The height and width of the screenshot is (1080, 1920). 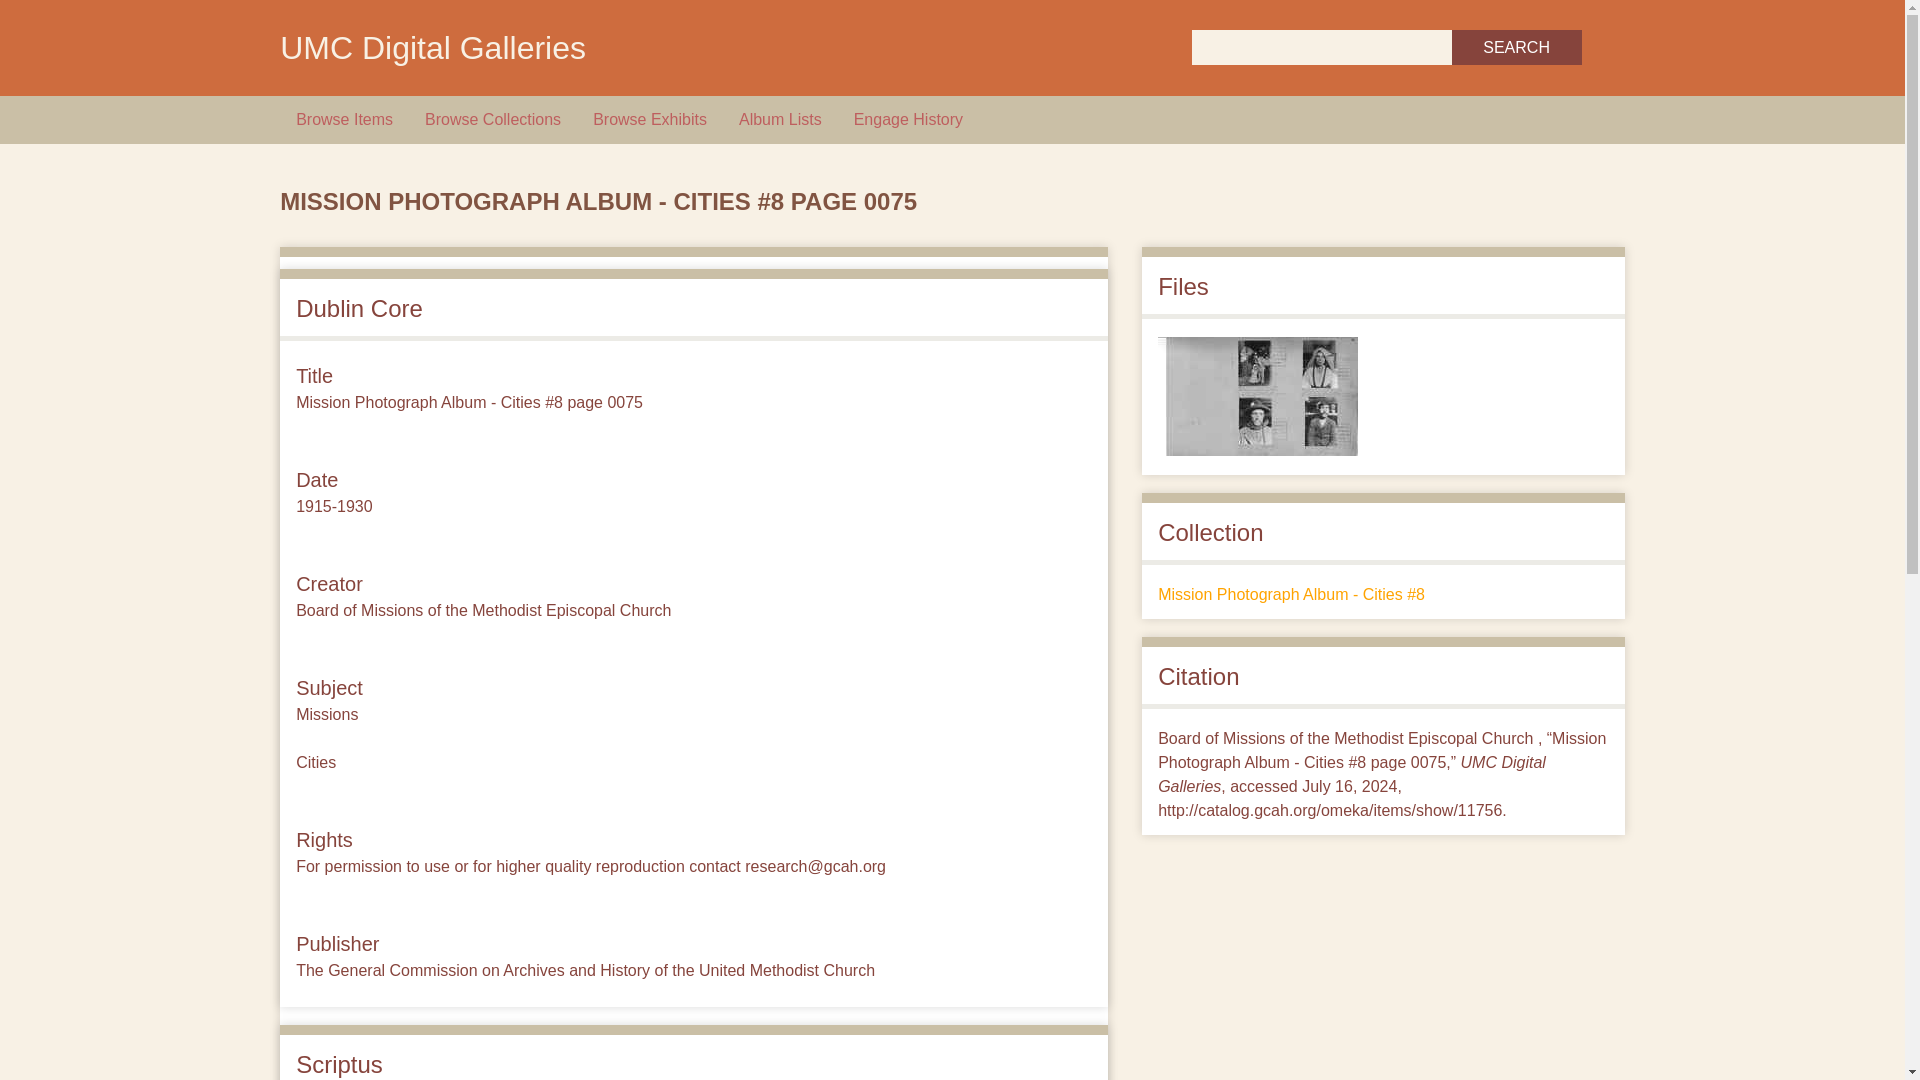 What do you see at coordinates (908, 120) in the screenshot?
I see `Engage History` at bounding box center [908, 120].